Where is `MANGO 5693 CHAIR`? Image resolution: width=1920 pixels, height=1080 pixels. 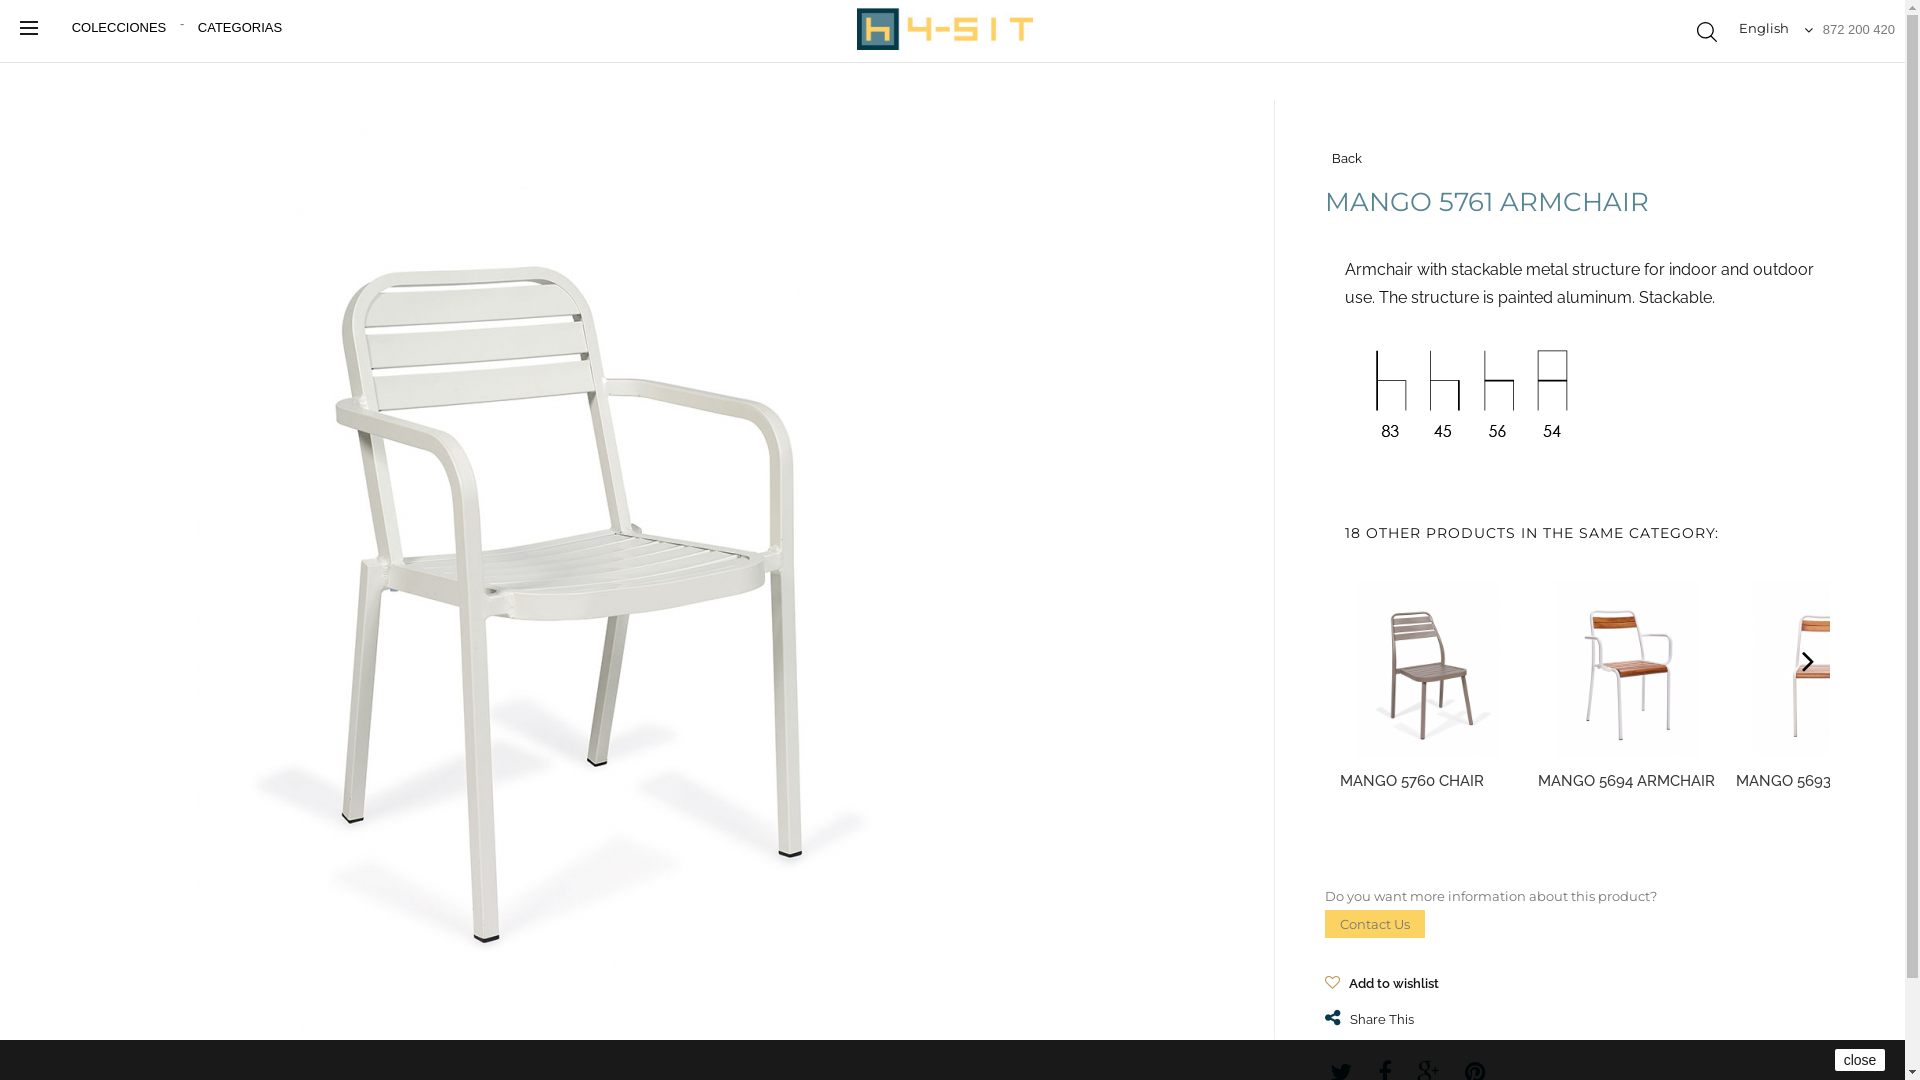
MANGO 5693 CHAIR is located at coordinates (1808, 781).